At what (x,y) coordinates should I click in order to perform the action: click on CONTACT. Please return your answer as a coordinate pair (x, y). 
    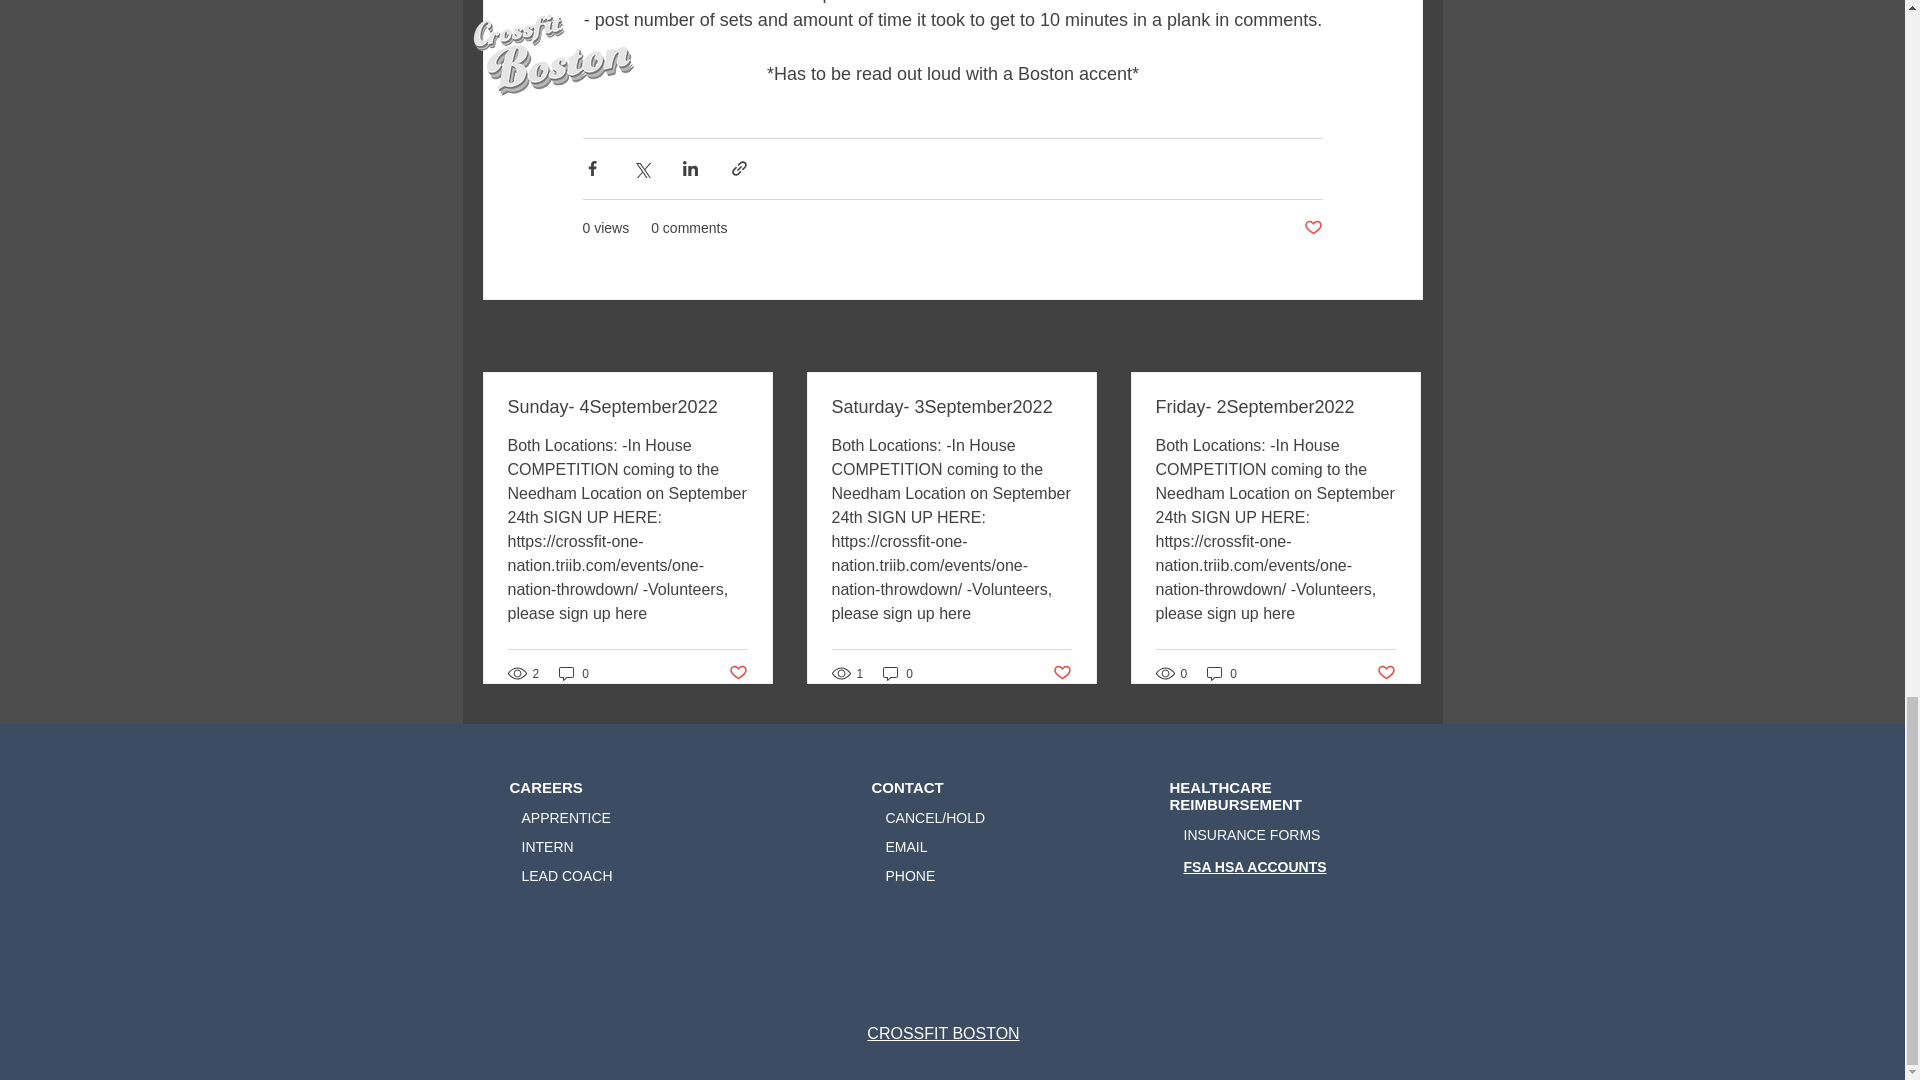
    Looking at the image, I should click on (908, 786).